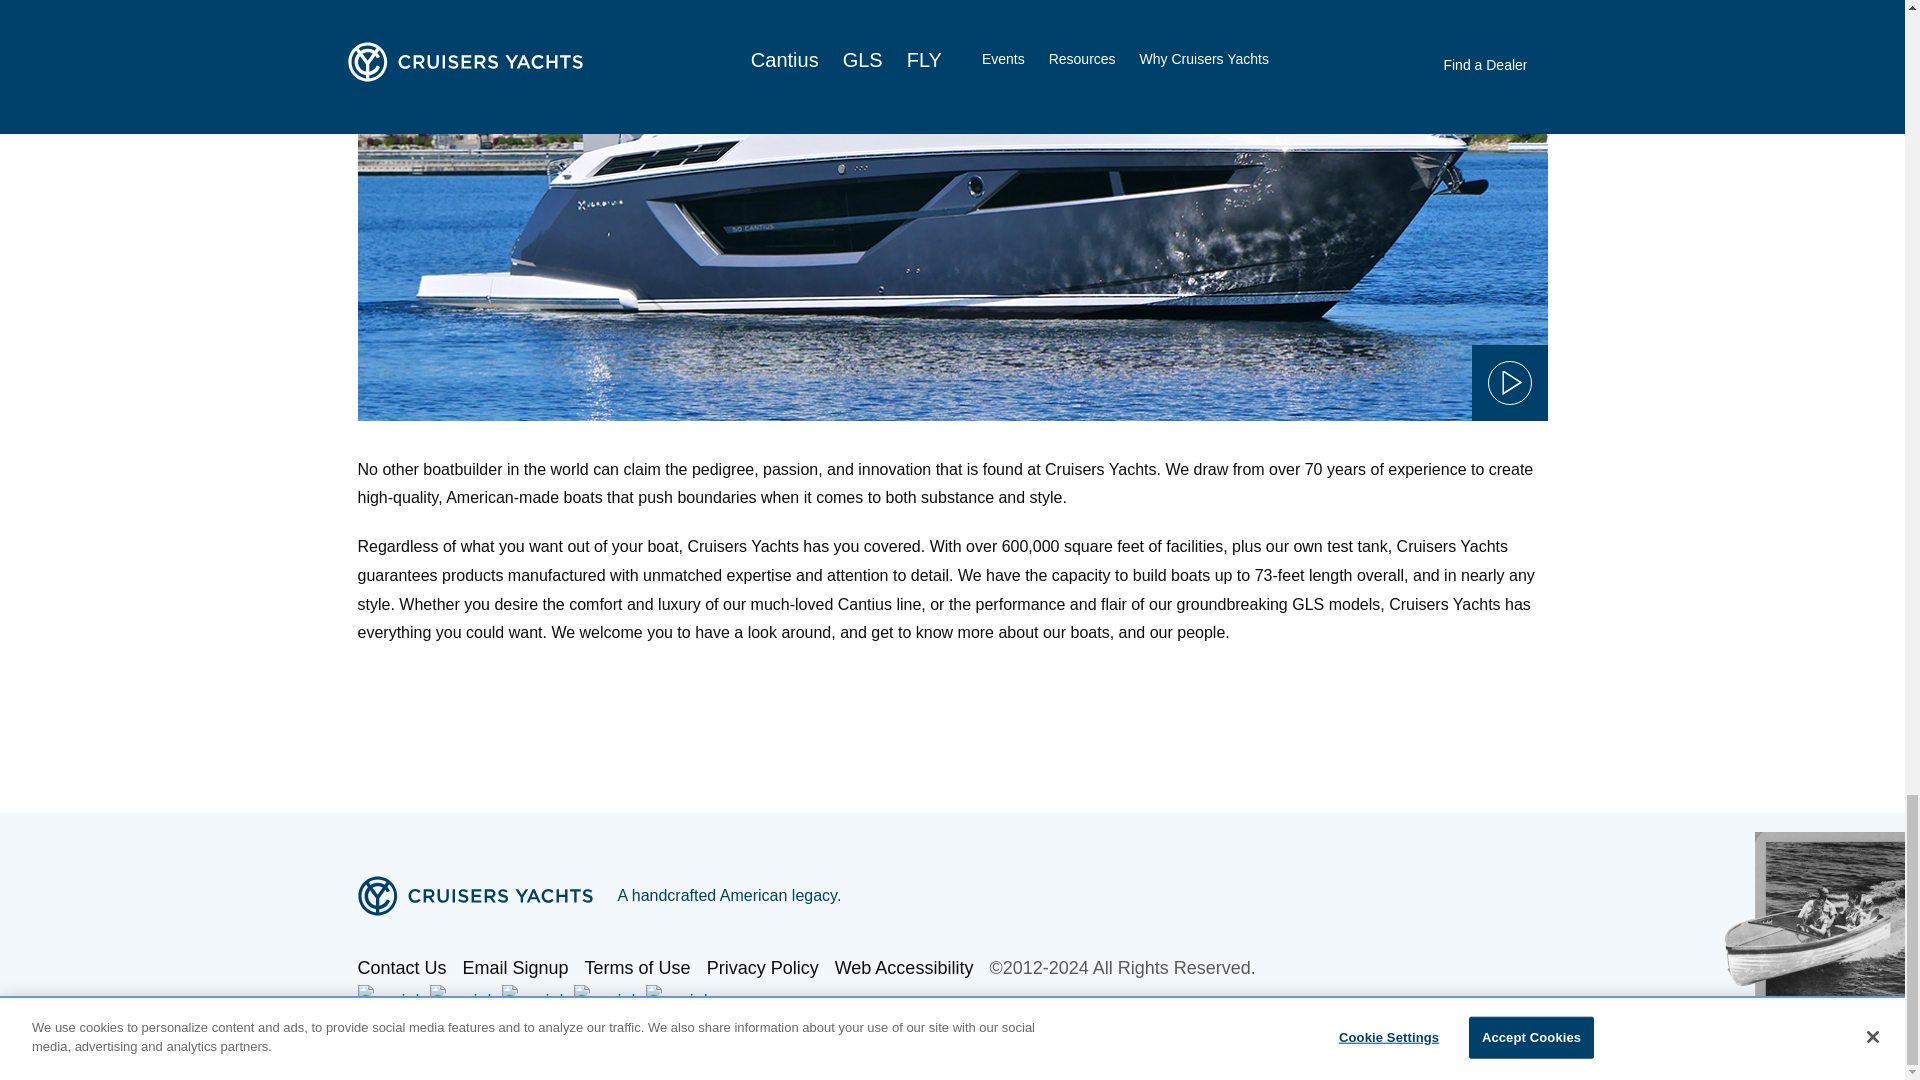 Image resolution: width=1920 pixels, height=1080 pixels. What do you see at coordinates (402, 967) in the screenshot?
I see `Contact Us` at bounding box center [402, 967].